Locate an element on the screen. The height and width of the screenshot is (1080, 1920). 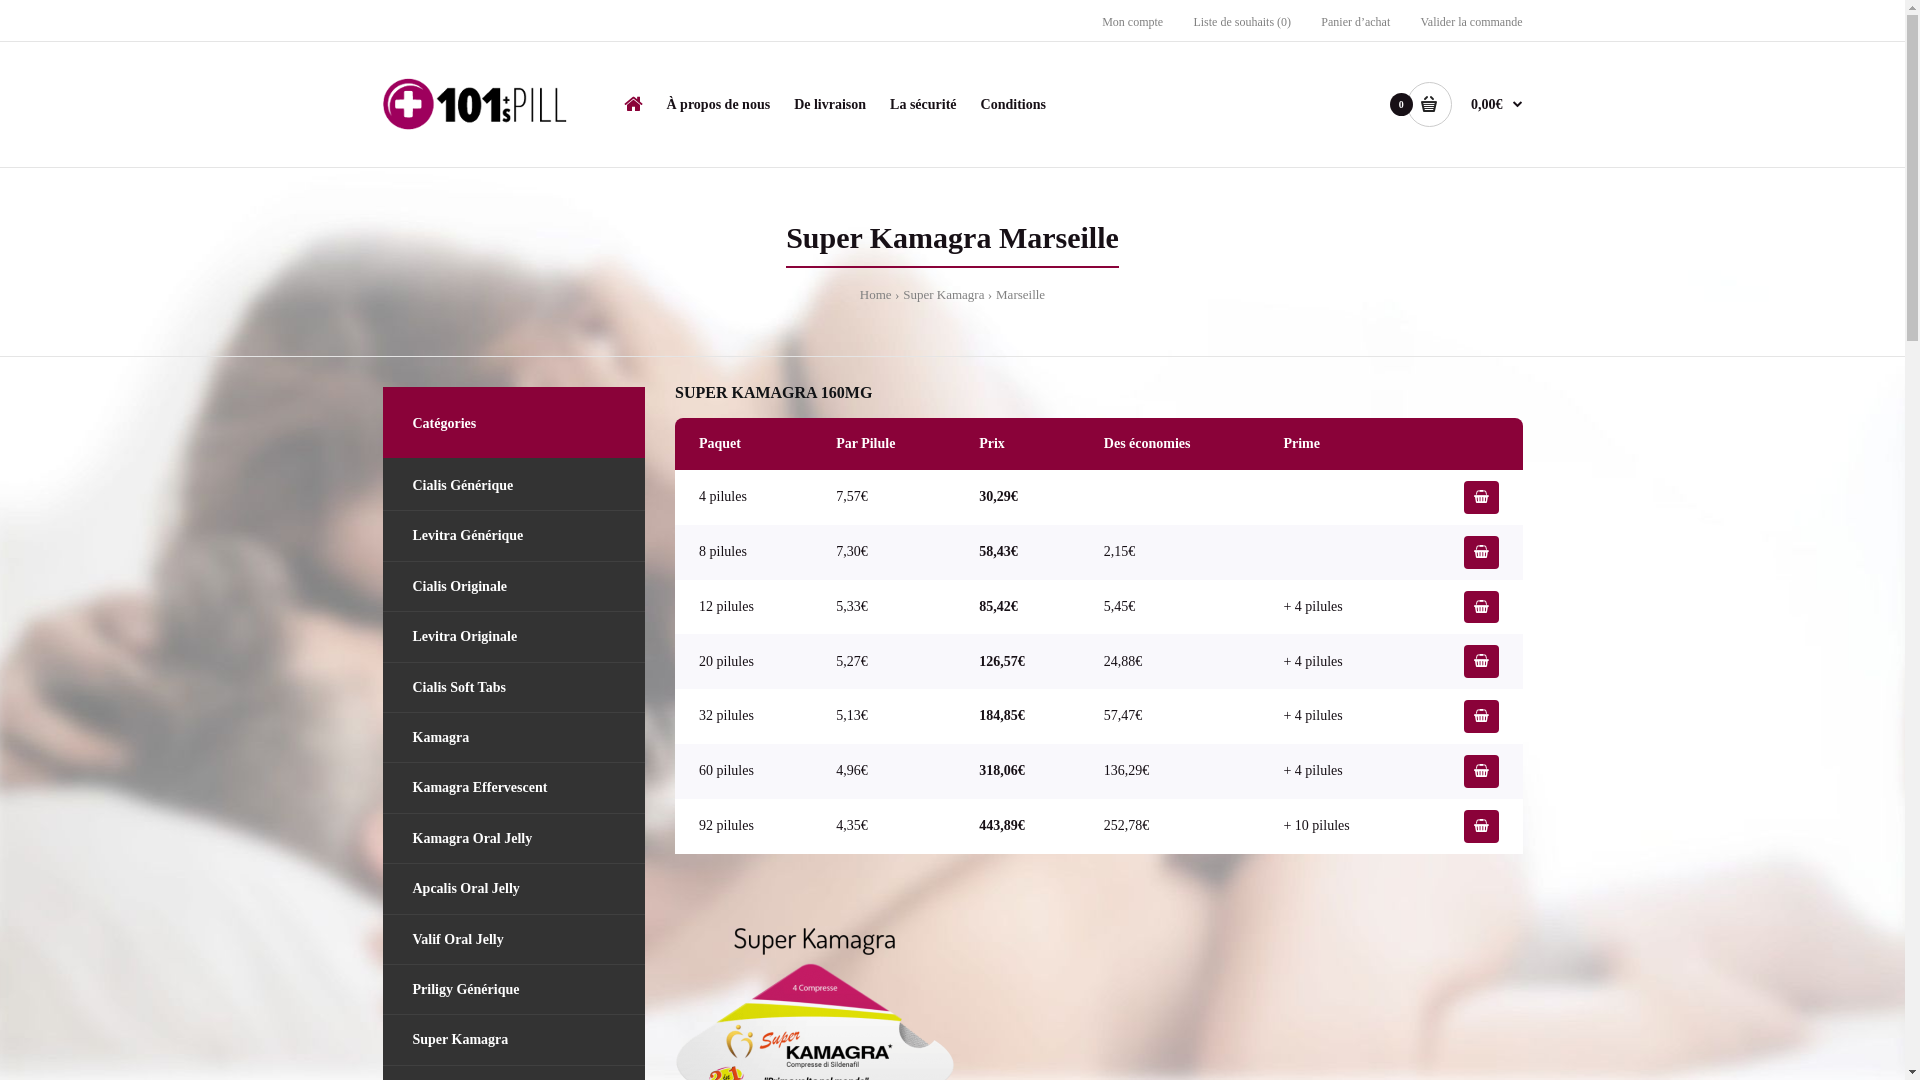
Valider la commande is located at coordinates (1472, 22).